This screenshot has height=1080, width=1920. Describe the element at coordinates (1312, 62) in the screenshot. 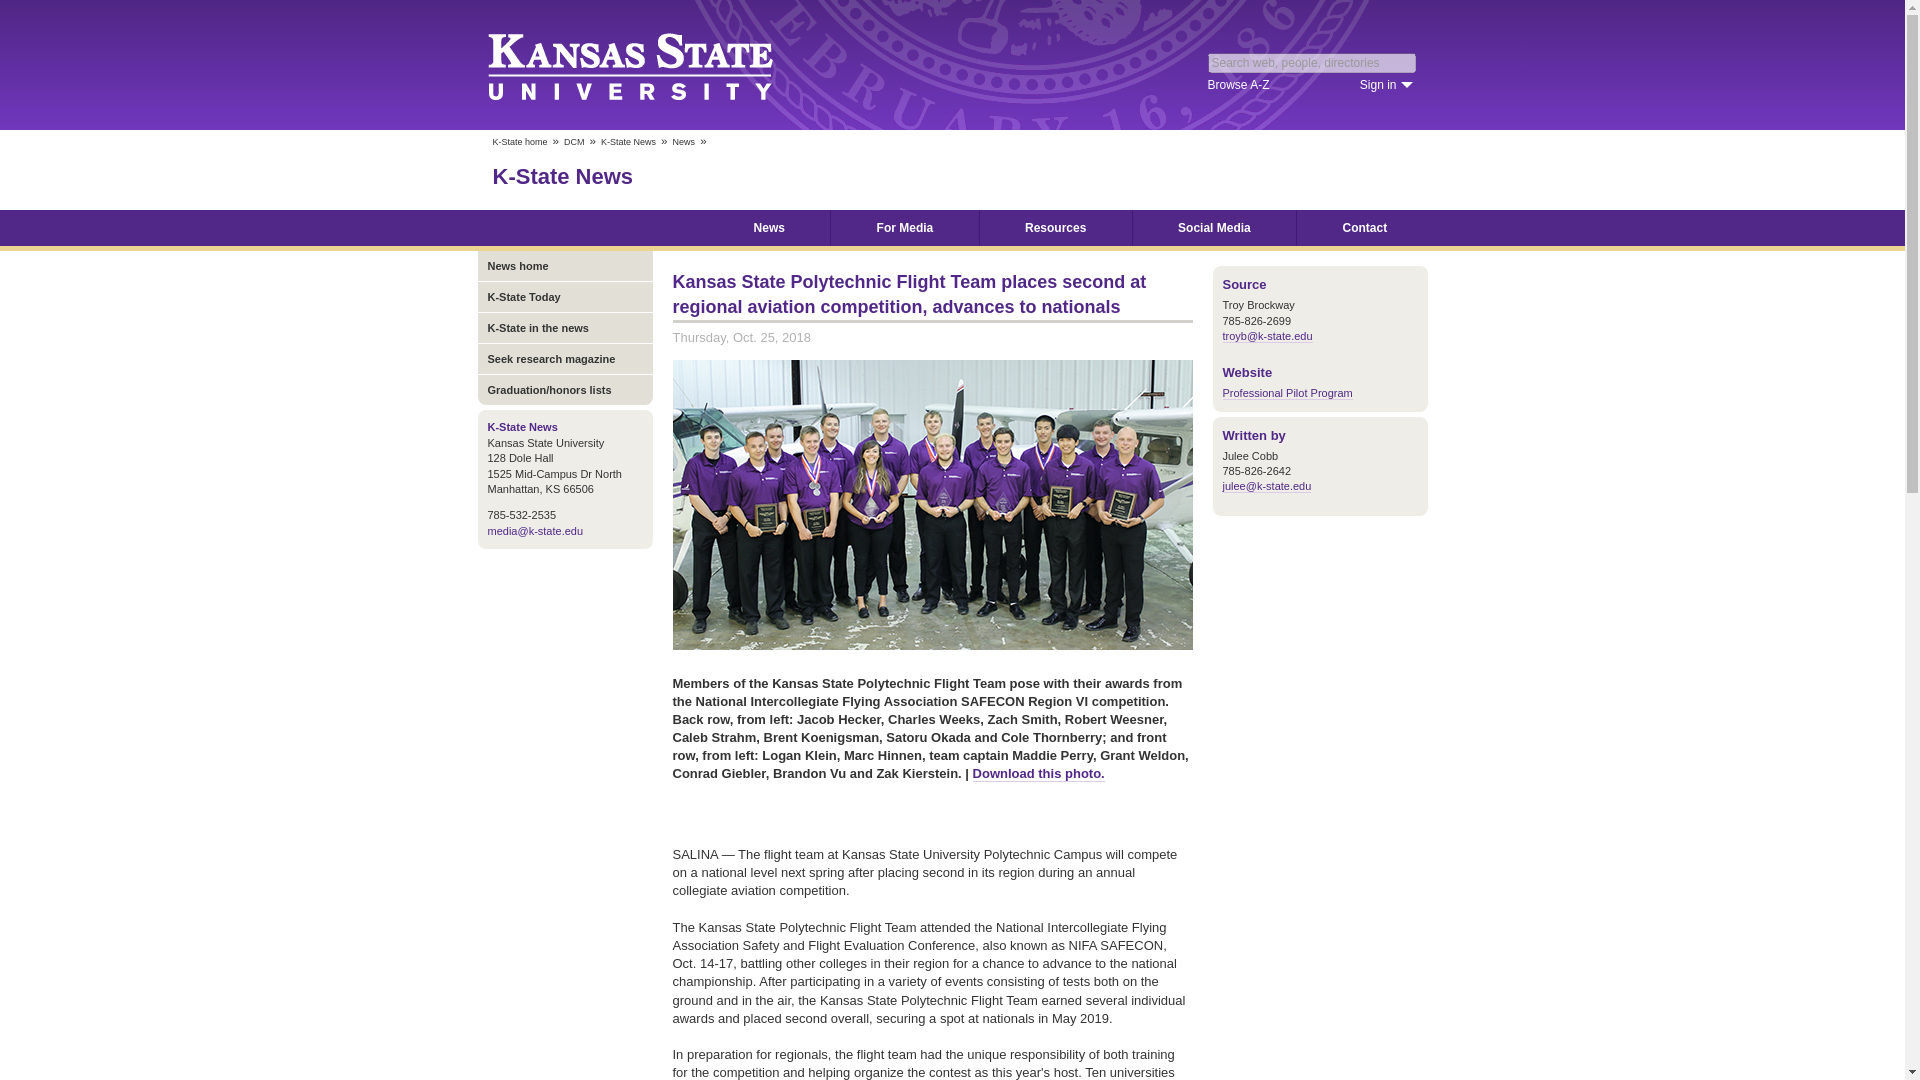

I see `Search web, people, directories` at that location.